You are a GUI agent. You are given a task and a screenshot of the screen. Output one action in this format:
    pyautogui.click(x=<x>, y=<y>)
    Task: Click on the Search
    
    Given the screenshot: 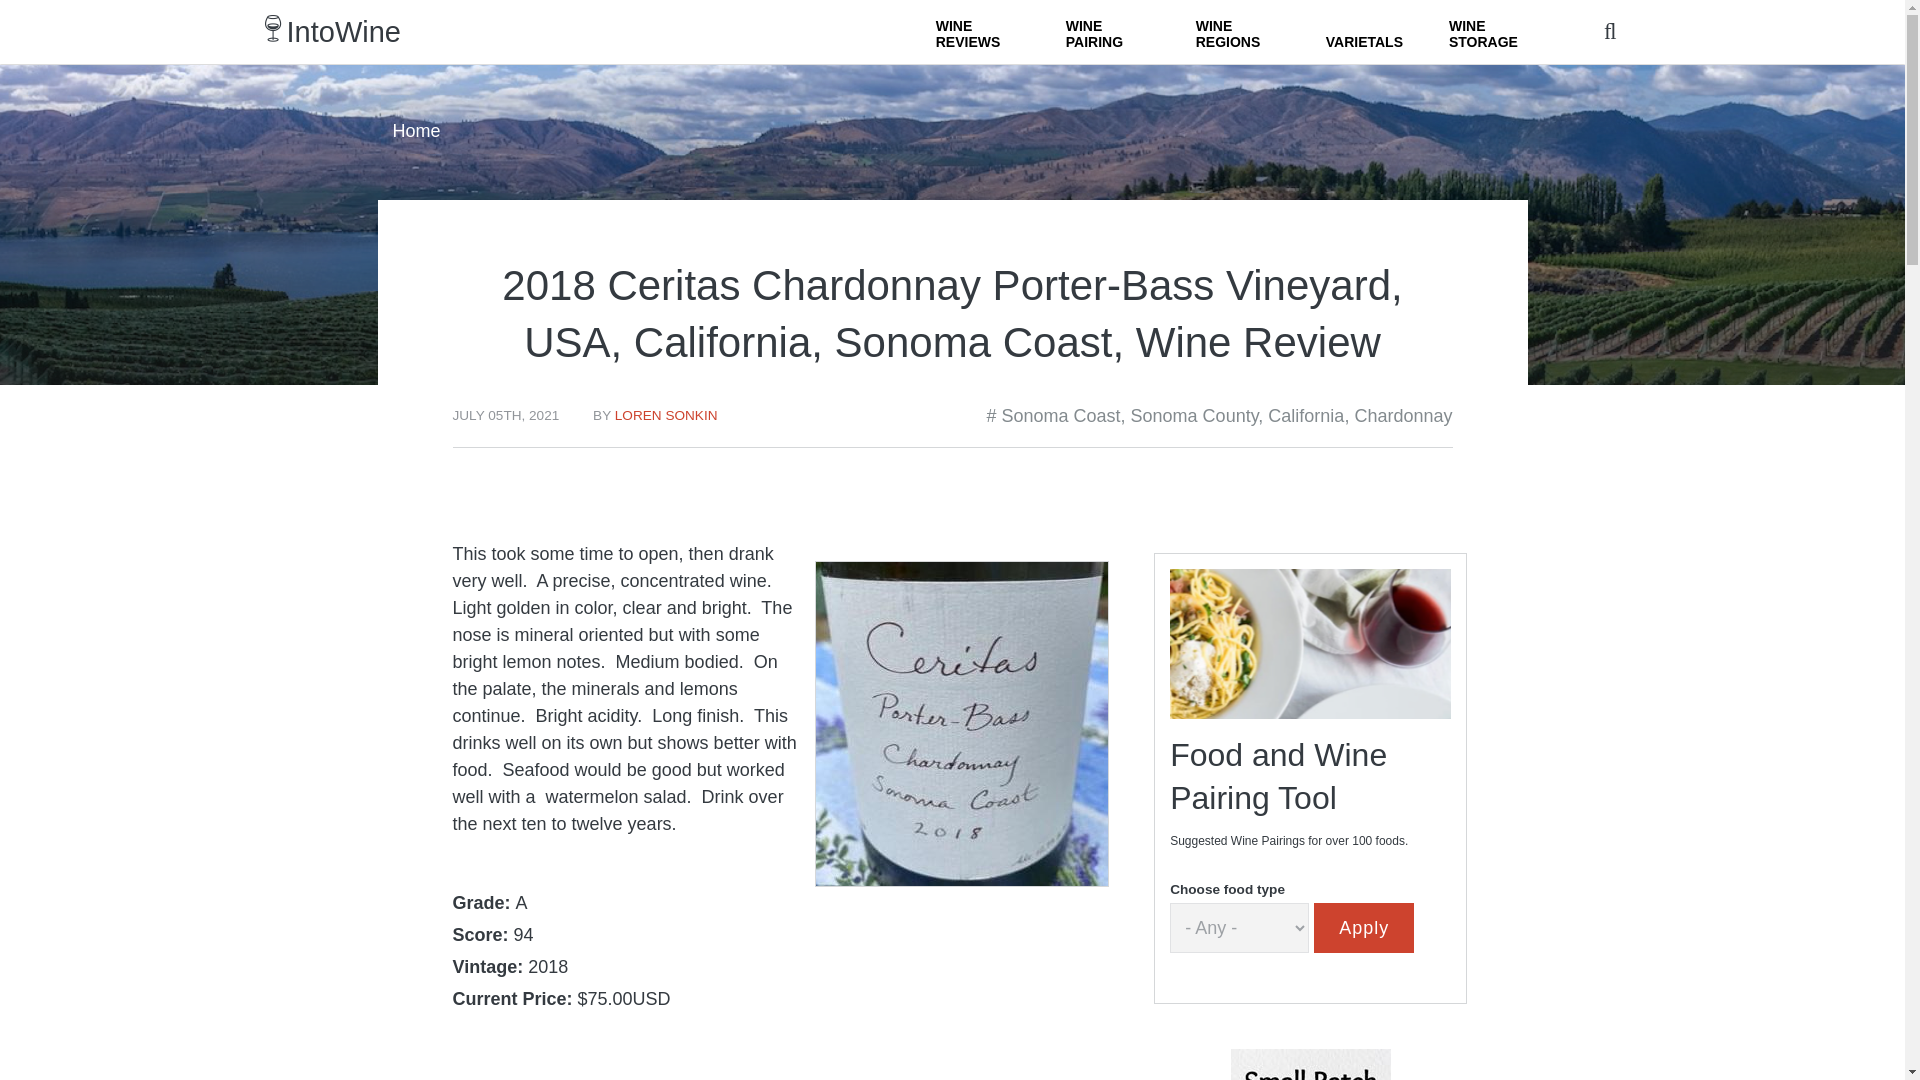 What is the action you would take?
    pyautogui.click(x=1197, y=68)
    